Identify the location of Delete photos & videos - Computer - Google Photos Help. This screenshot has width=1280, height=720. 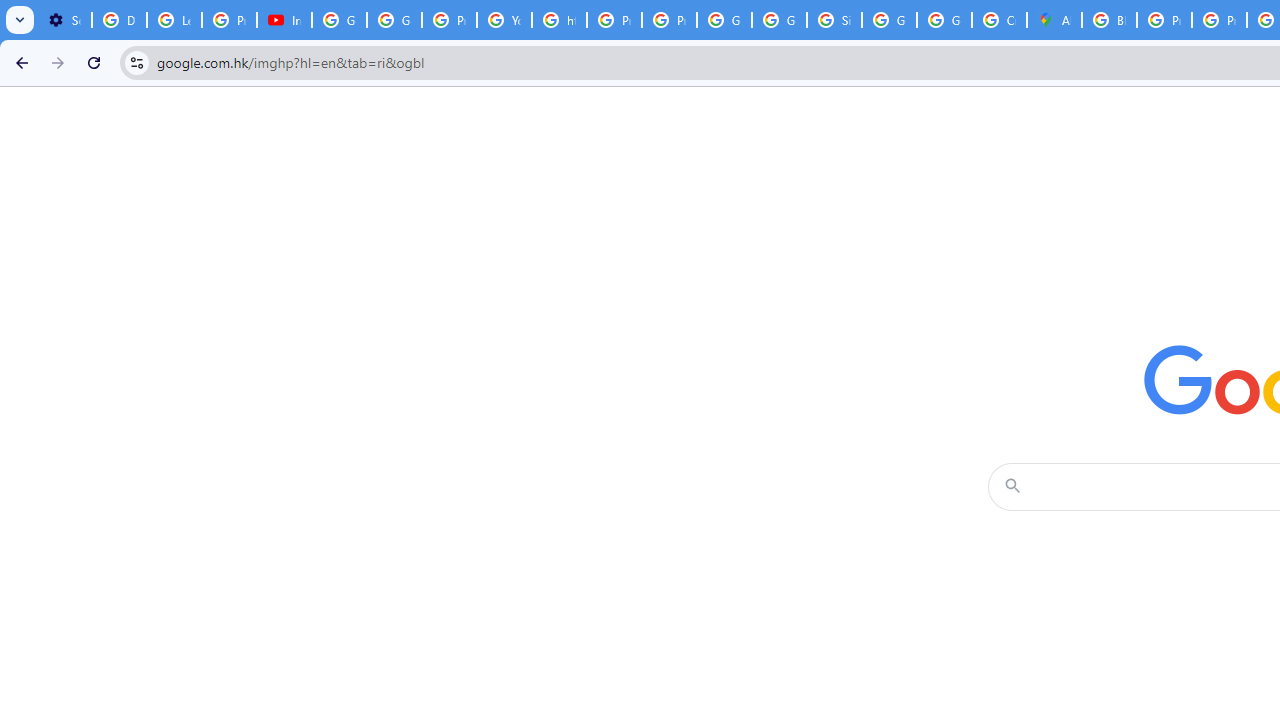
(120, 20).